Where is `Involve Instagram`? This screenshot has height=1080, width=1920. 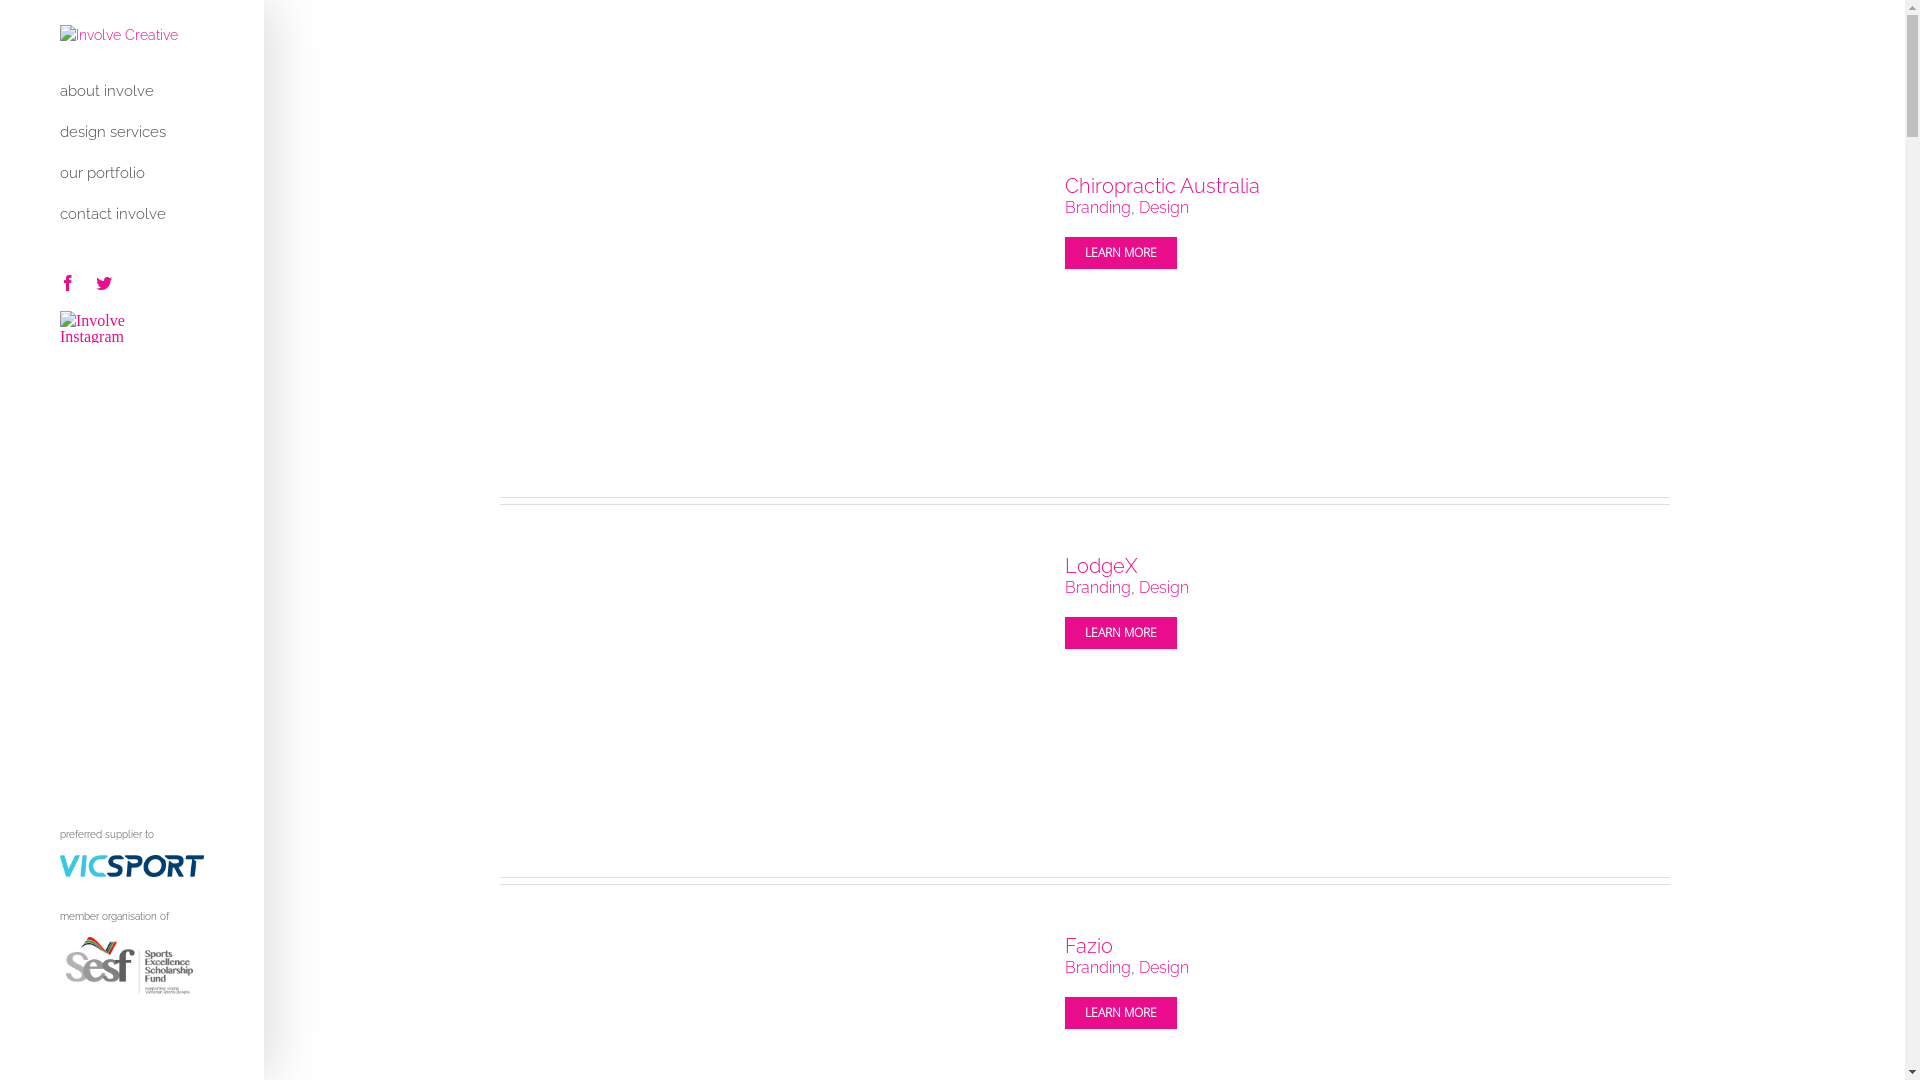
Involve Instagram is located at coordinates (122, 327).